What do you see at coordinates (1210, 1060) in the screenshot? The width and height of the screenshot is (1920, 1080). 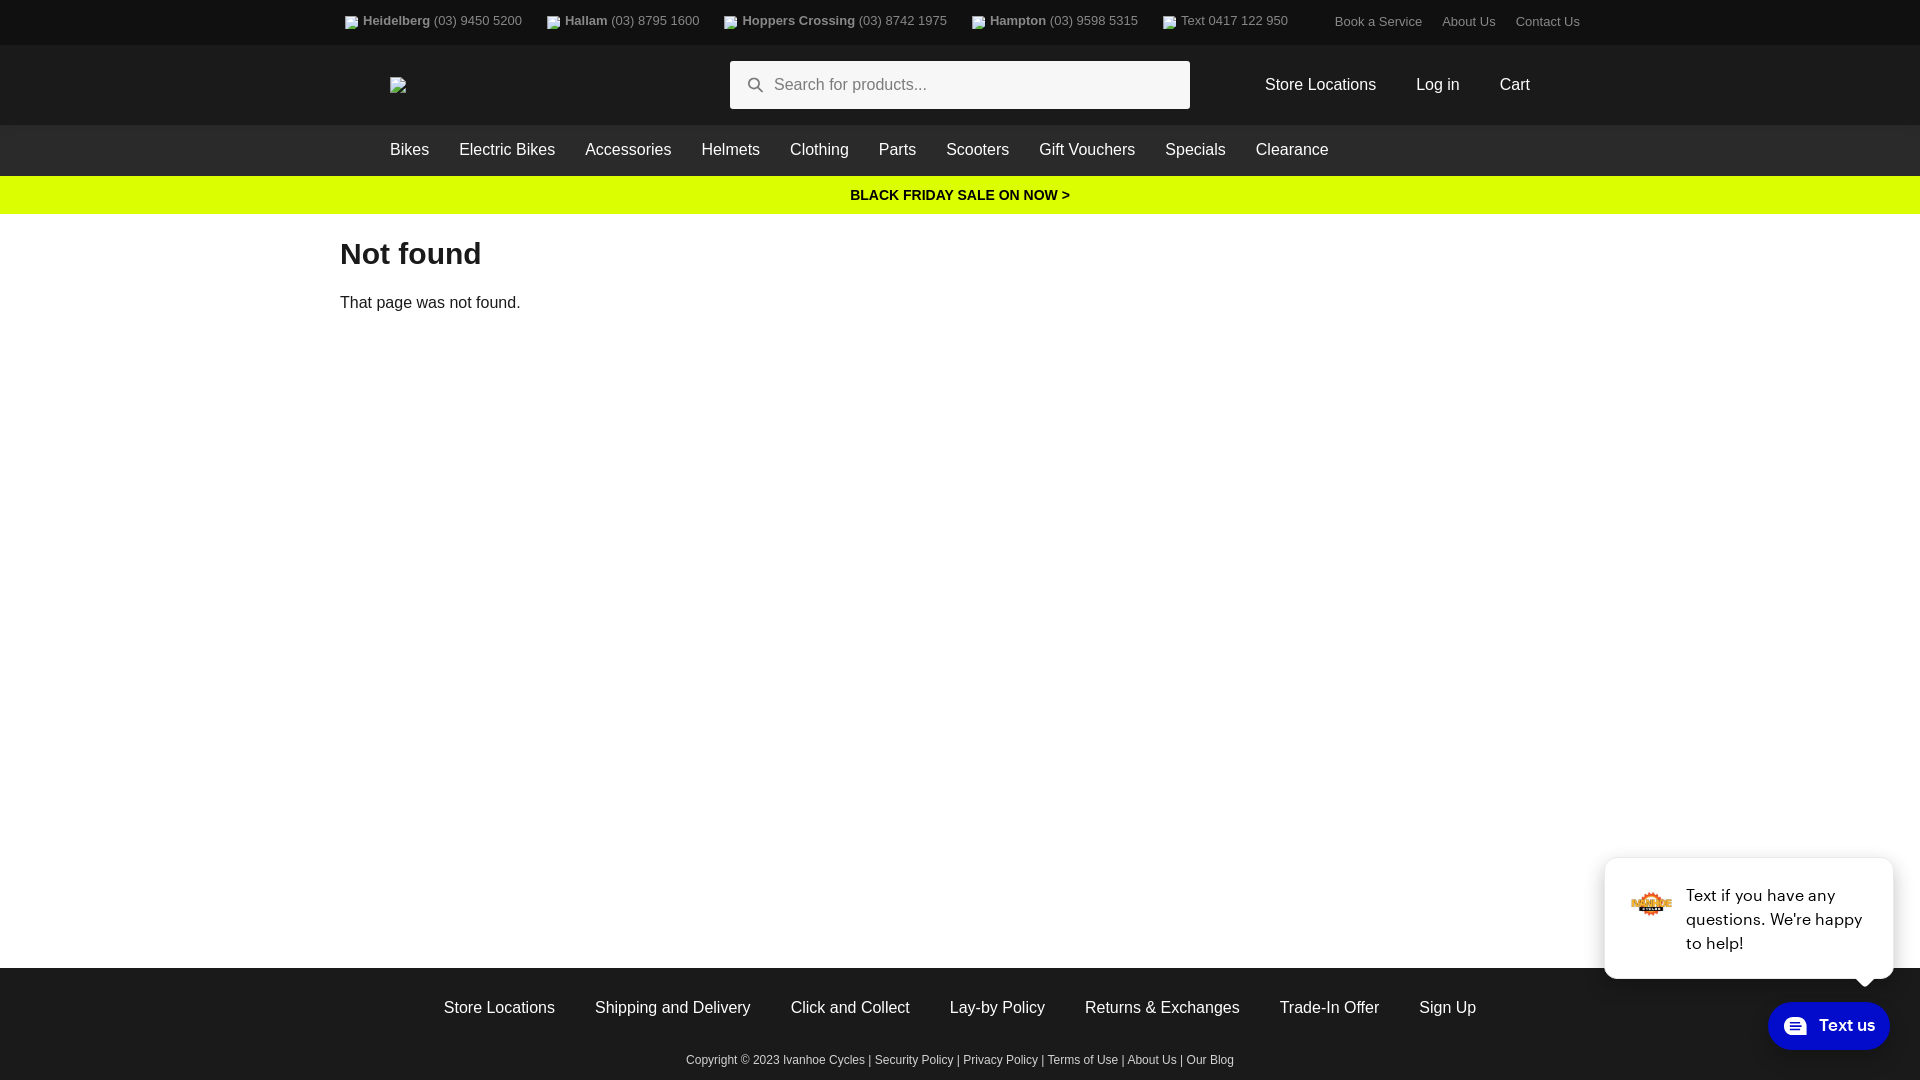 I see `Our Blog` at bounding box center [1210, 1060].